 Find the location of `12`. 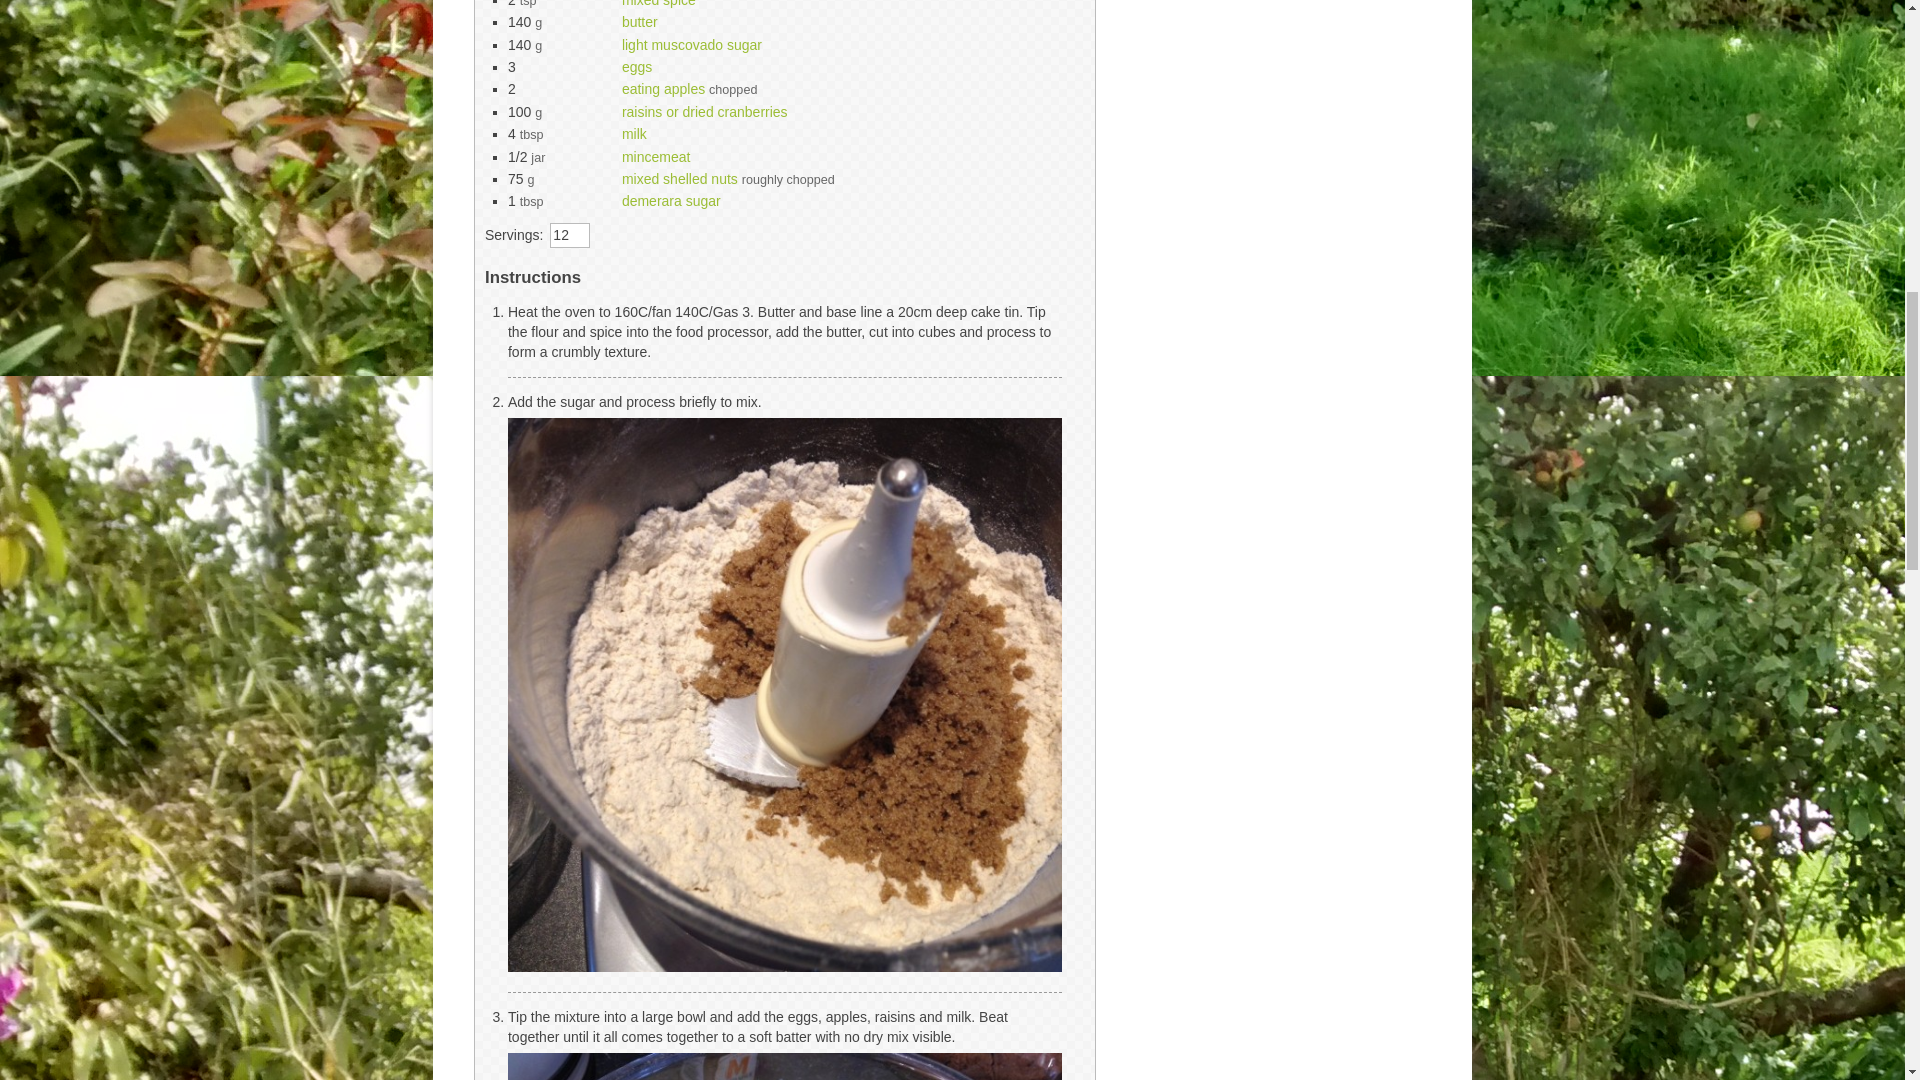

12 is located at coordinates (569, 236).